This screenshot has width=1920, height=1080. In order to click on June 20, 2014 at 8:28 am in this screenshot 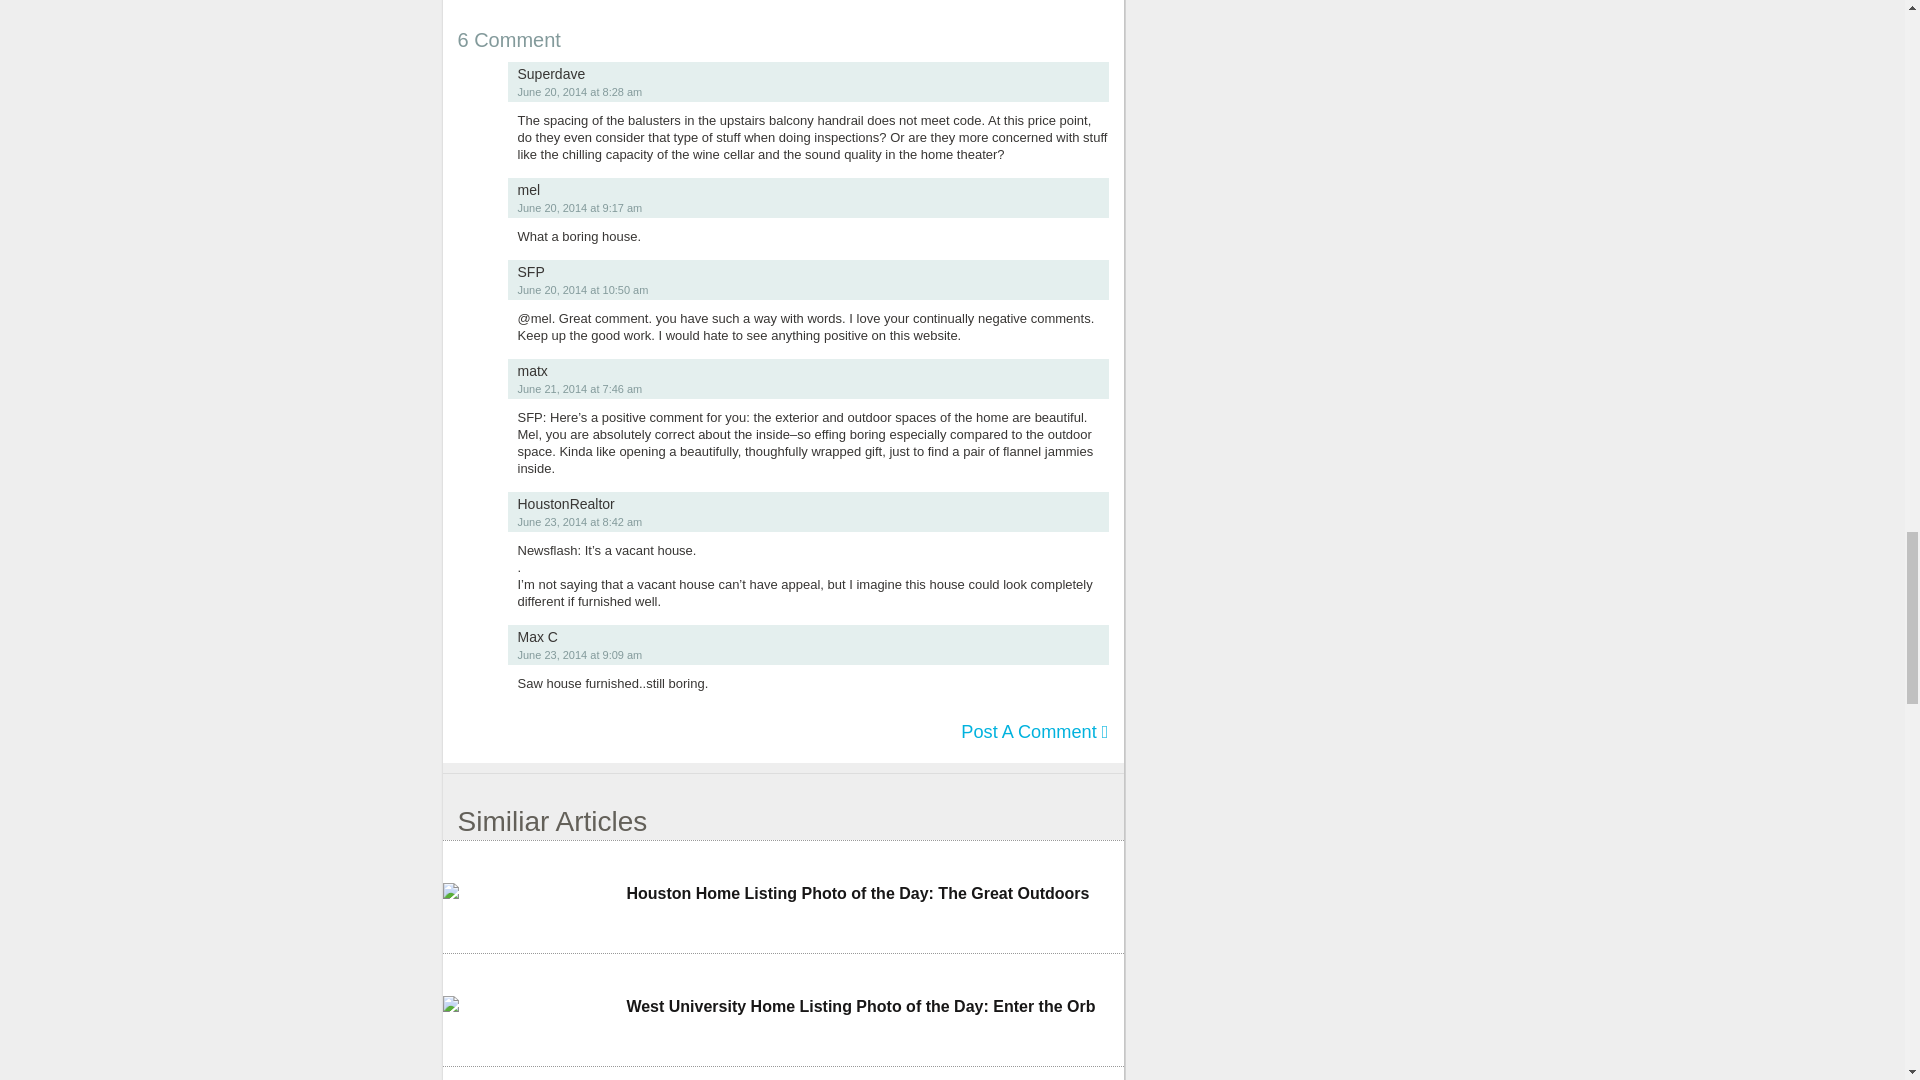, I will do `click(580, 92)`.